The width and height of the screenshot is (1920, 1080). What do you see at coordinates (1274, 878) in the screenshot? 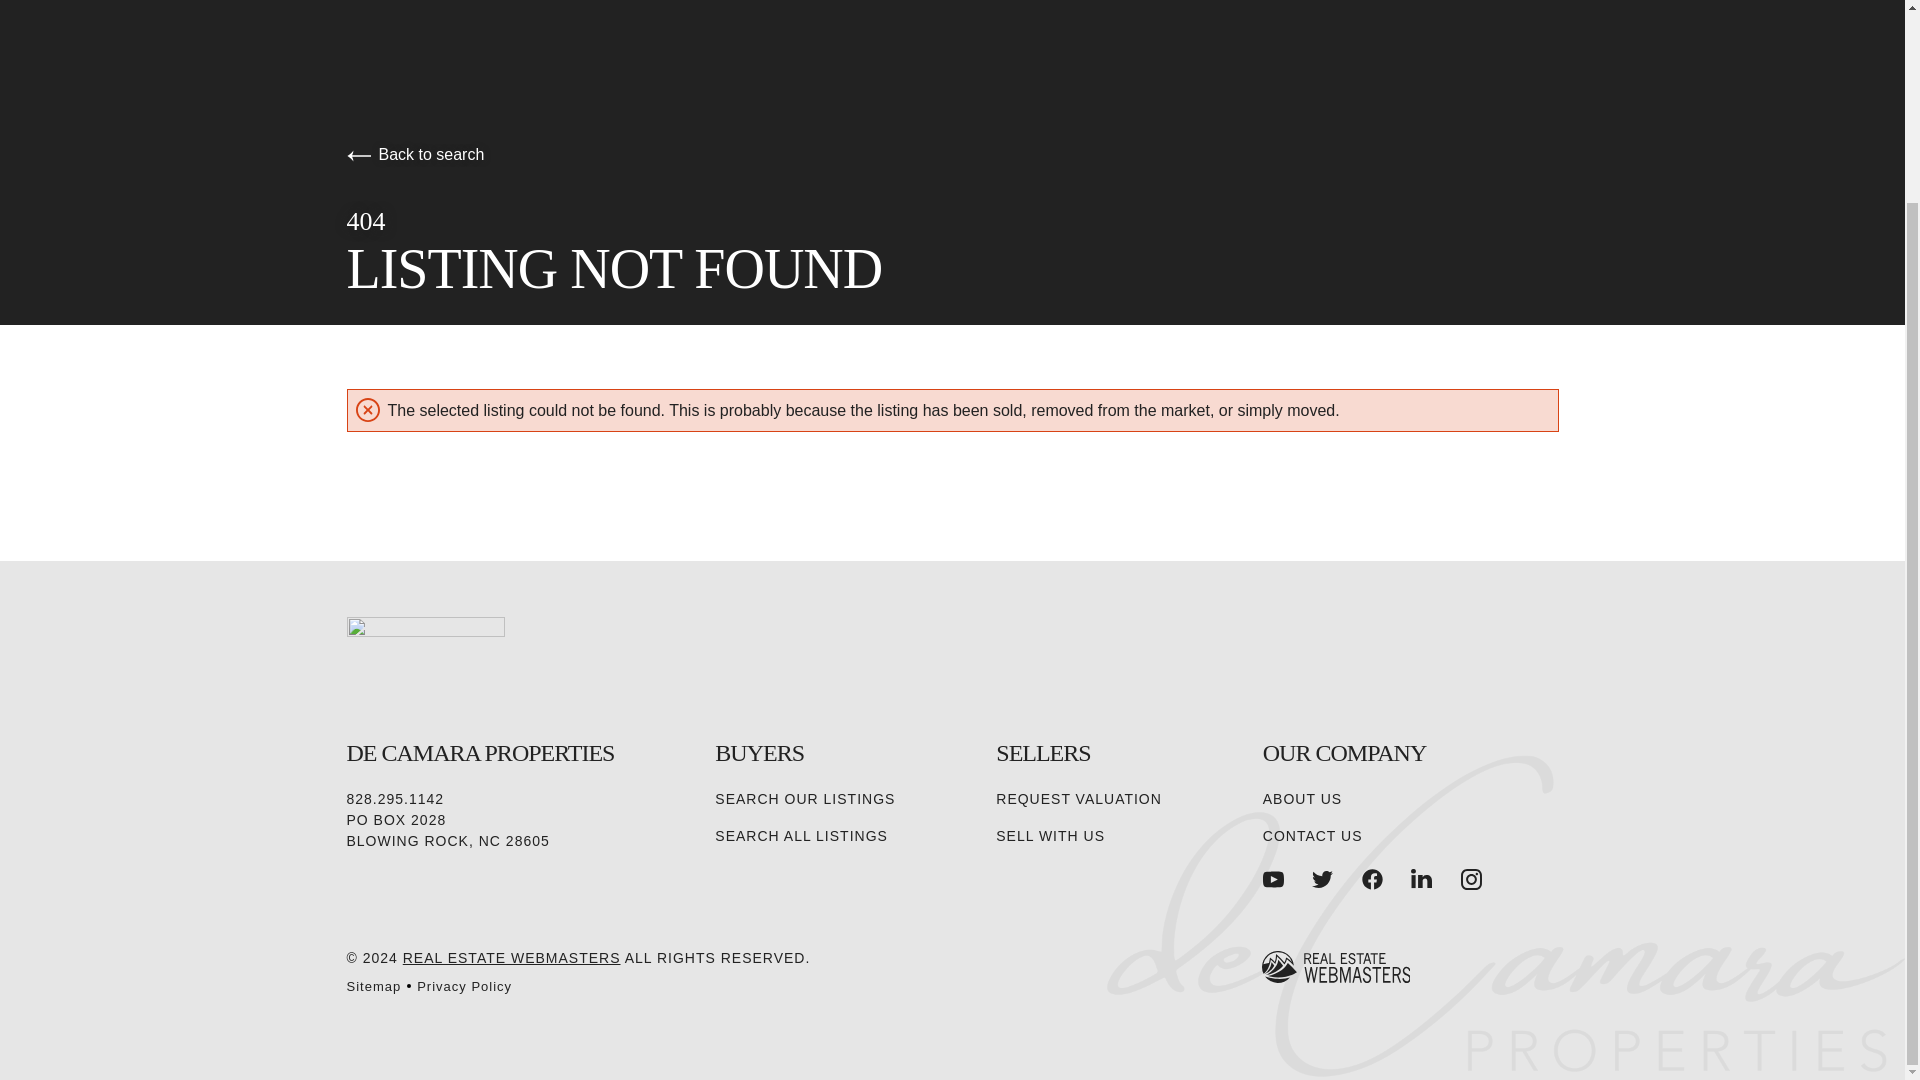
I see `YOUTUBE` at bounding box center [1274, 878].